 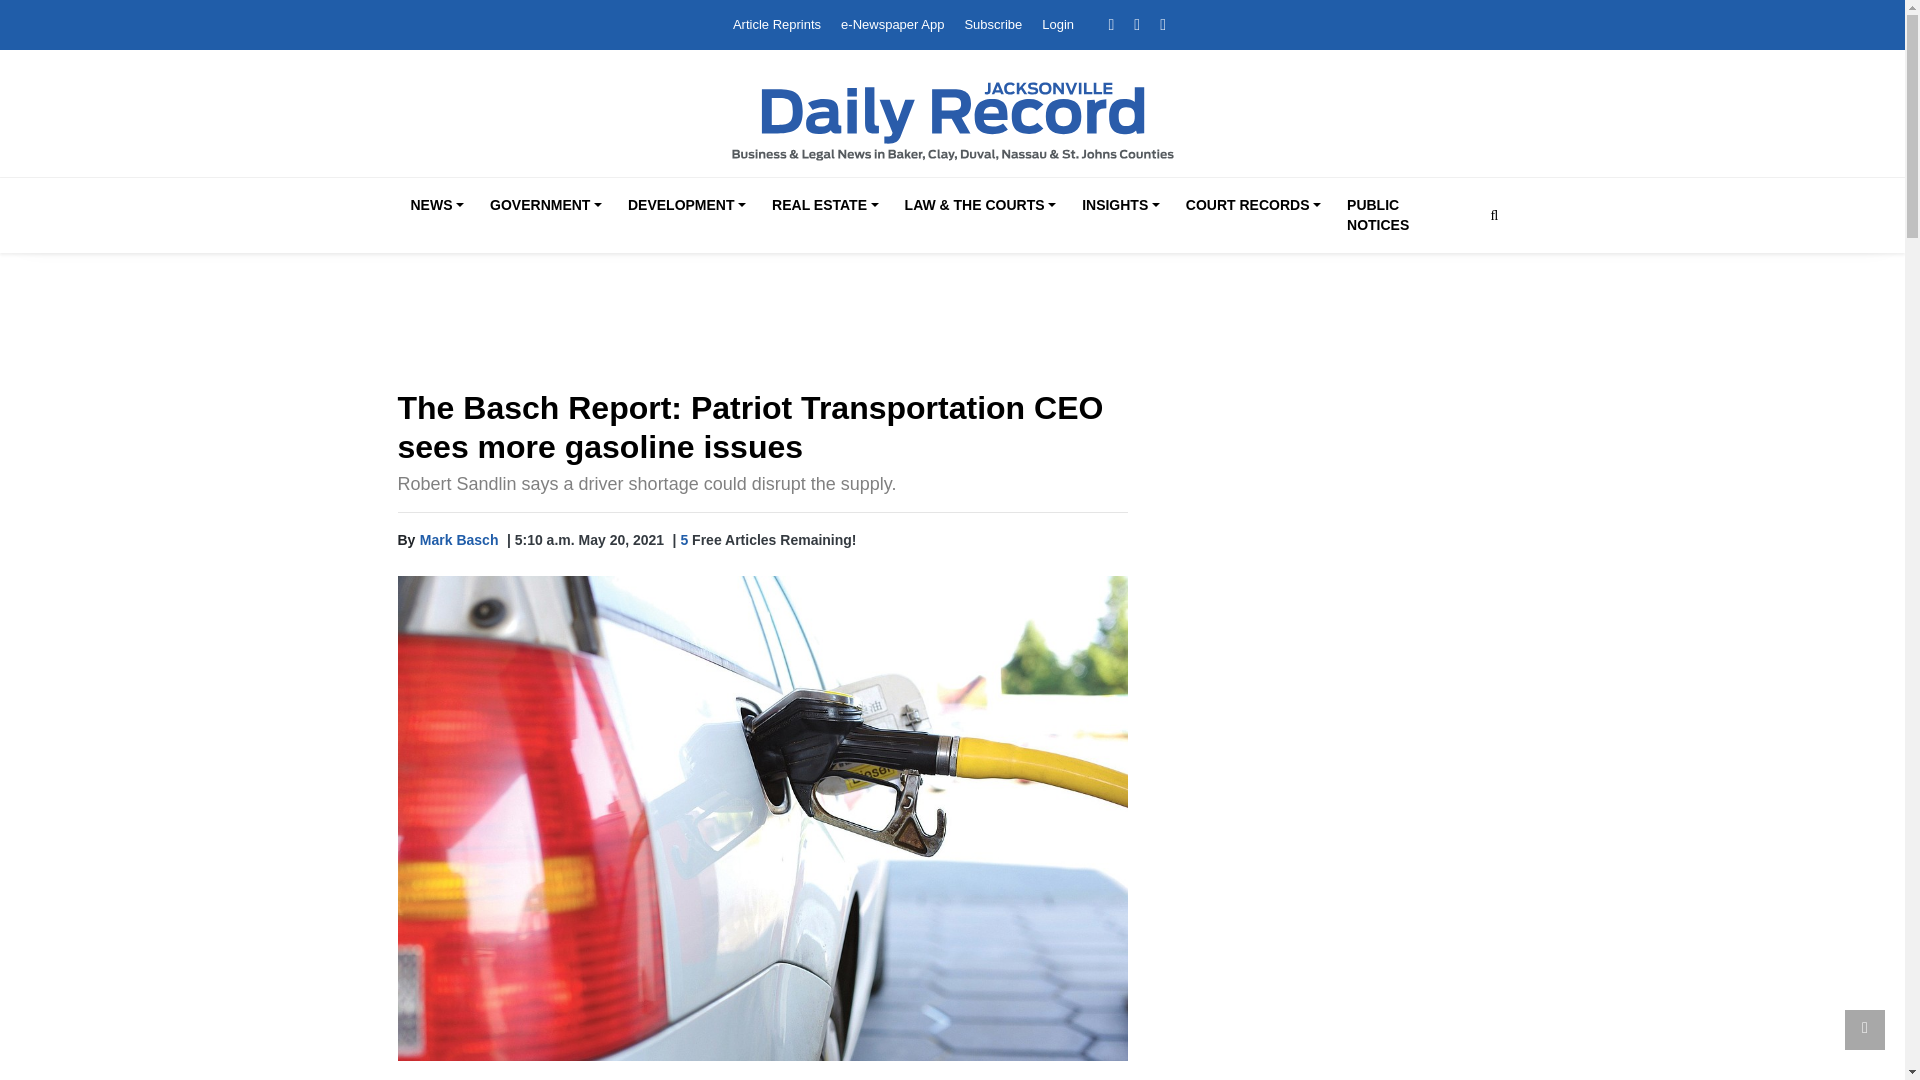 What do you see at coordinates (953, 325) in the screenshot?
I see `3rd party ad content` at bounding box center [953, 325].